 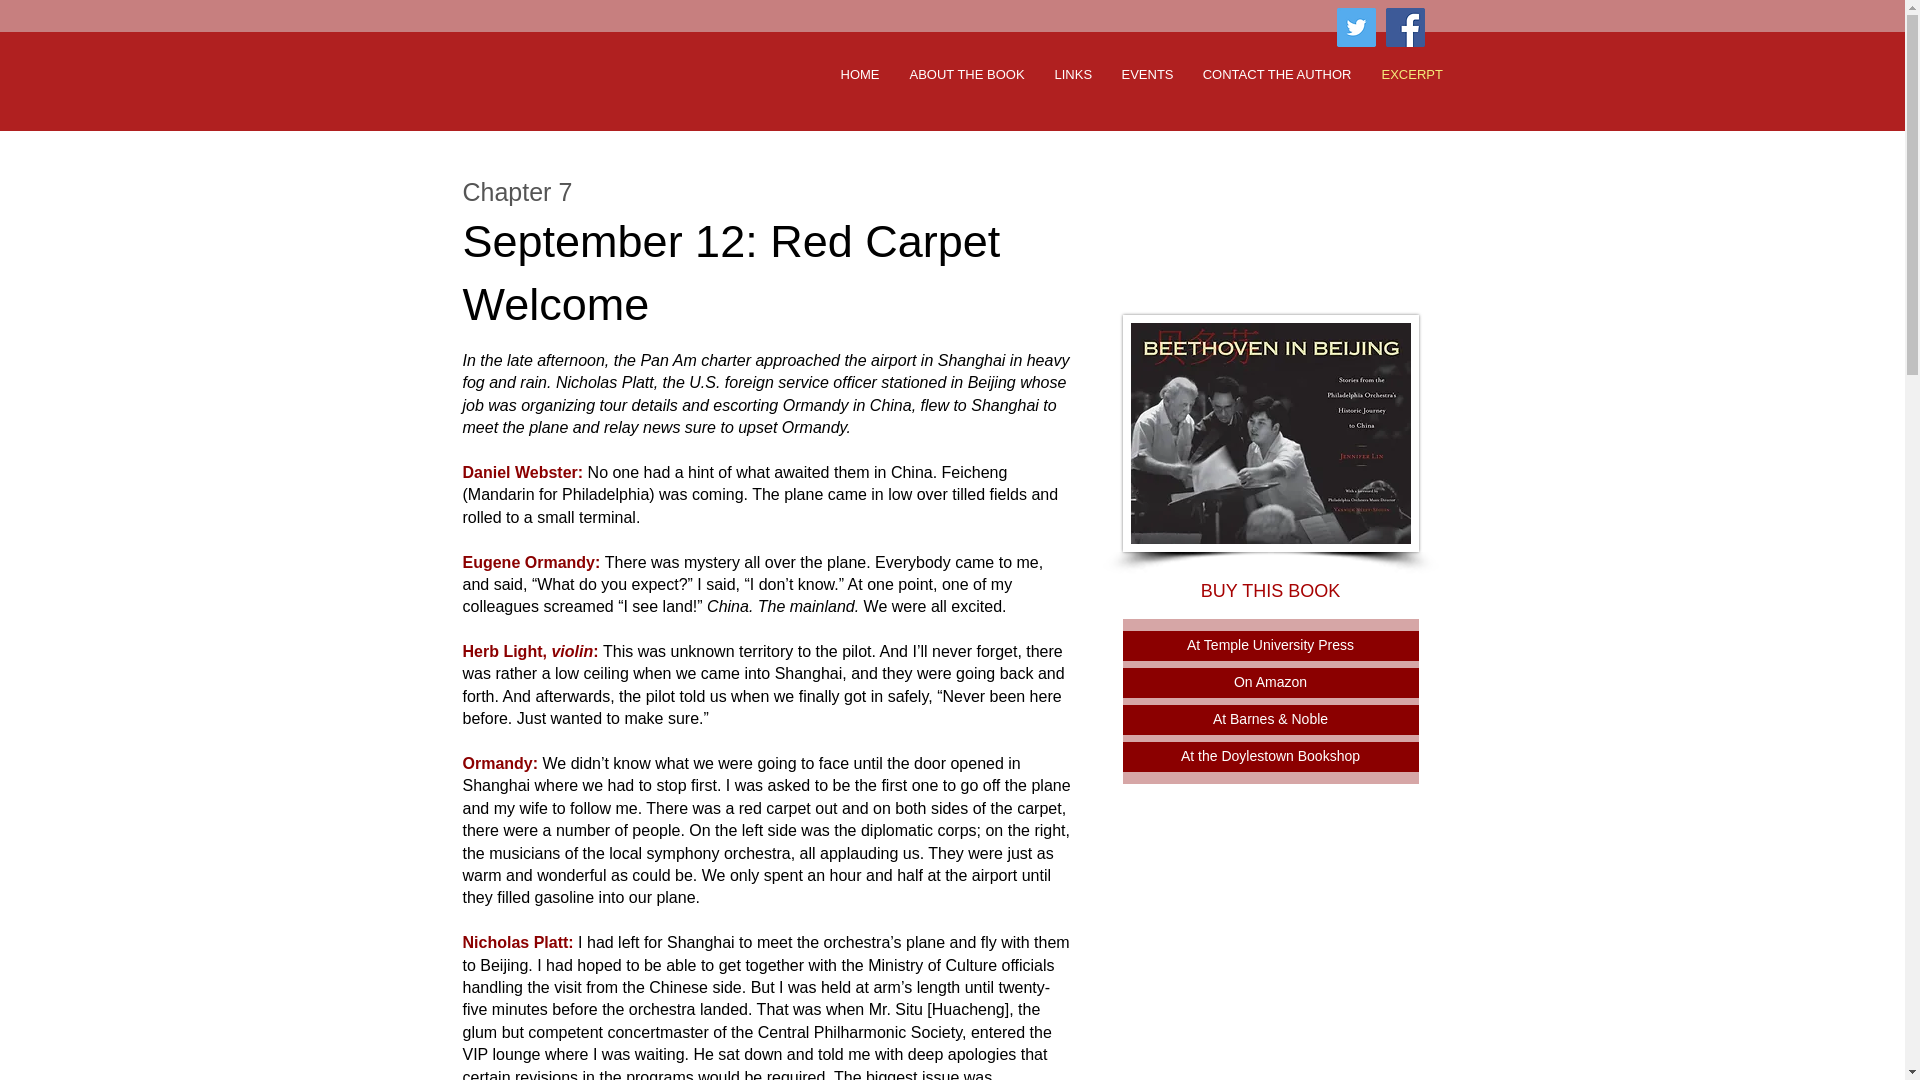 I want to click on EVENTS, so click(x=1146, y=74).